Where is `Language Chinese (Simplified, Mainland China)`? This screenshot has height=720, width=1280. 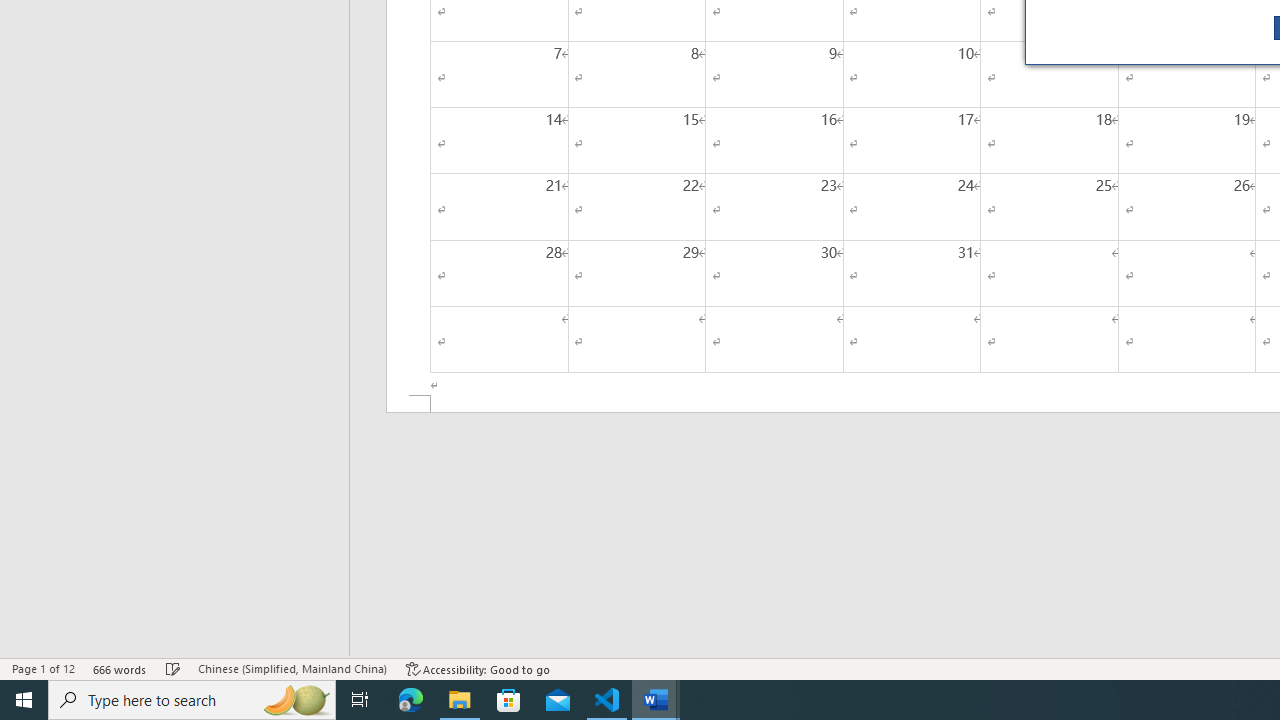
Language Chinese (Simplified, Mainland China) is located at coordinates (292, 668).